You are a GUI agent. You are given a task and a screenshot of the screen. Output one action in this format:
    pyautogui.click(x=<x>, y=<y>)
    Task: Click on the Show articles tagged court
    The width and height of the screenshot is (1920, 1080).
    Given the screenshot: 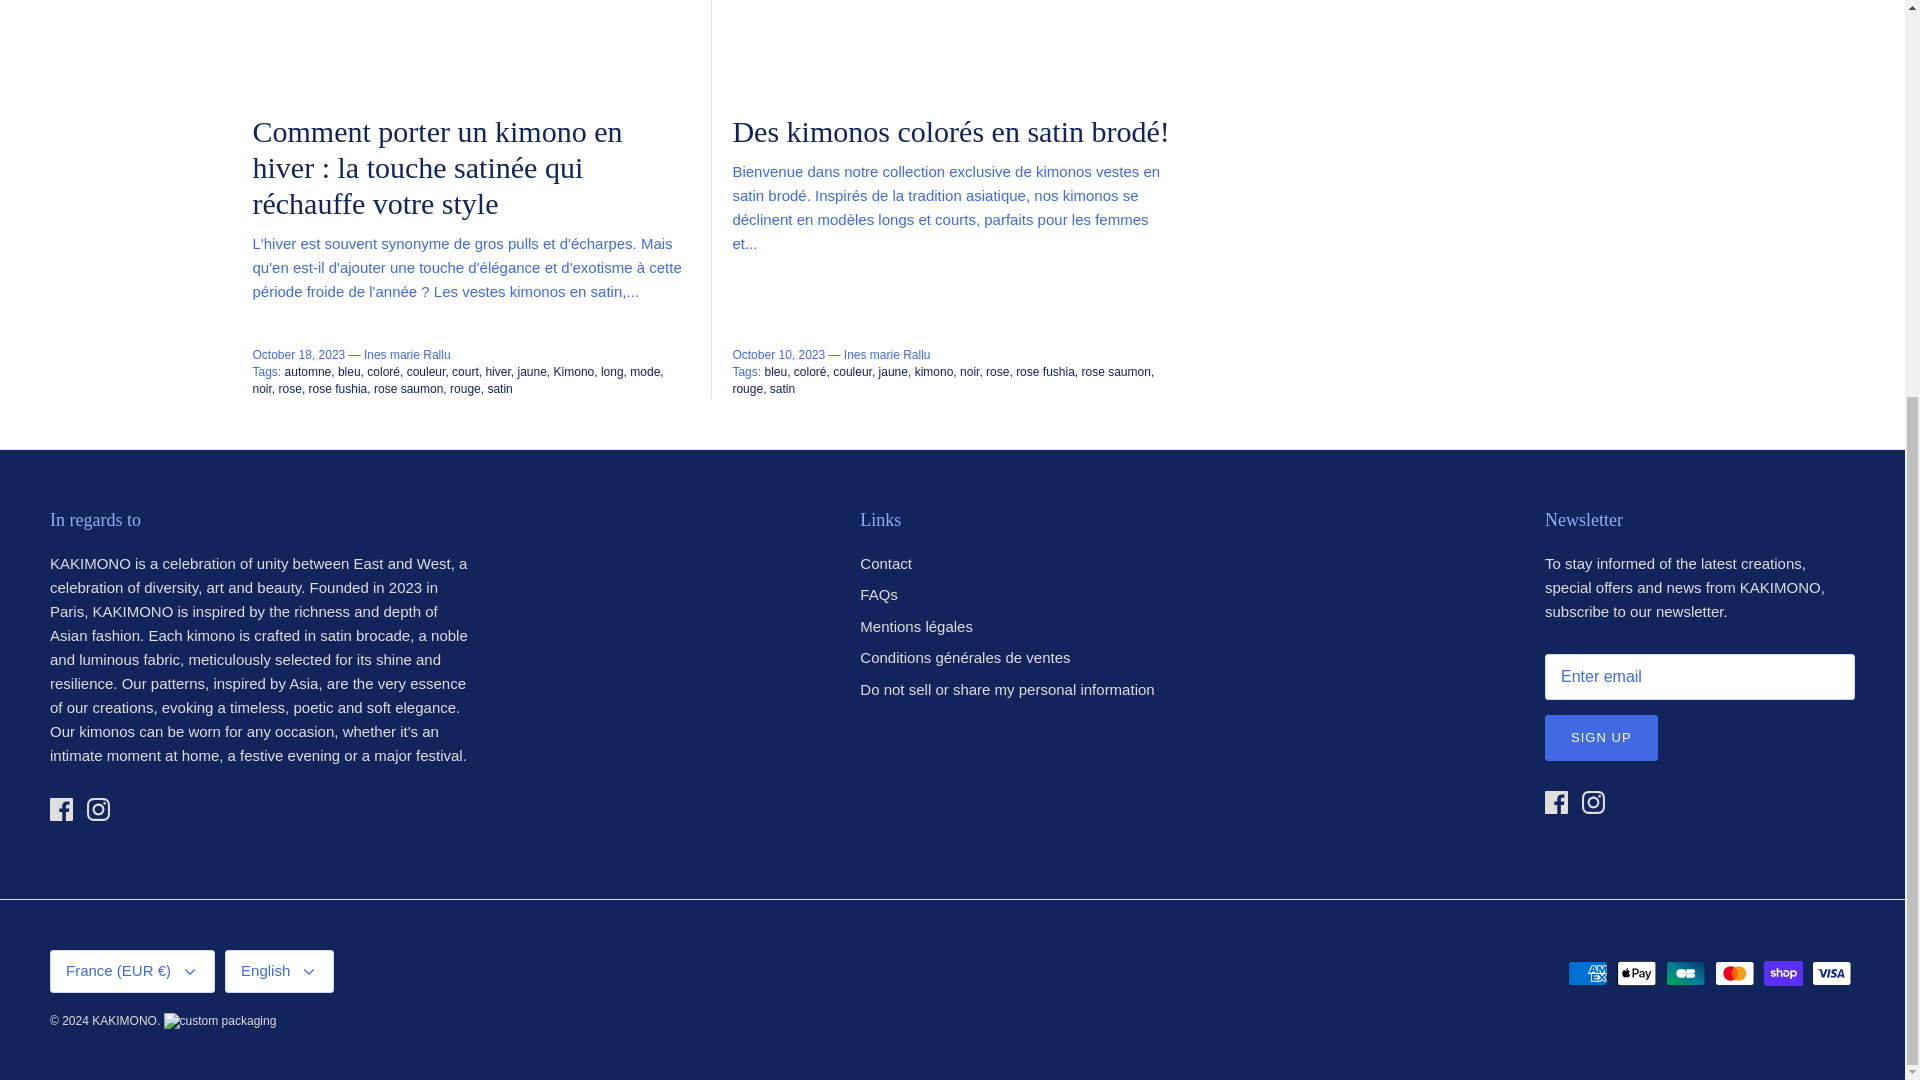 What is the action you would take?
    pyautogui.click(x=466, y=372)
    